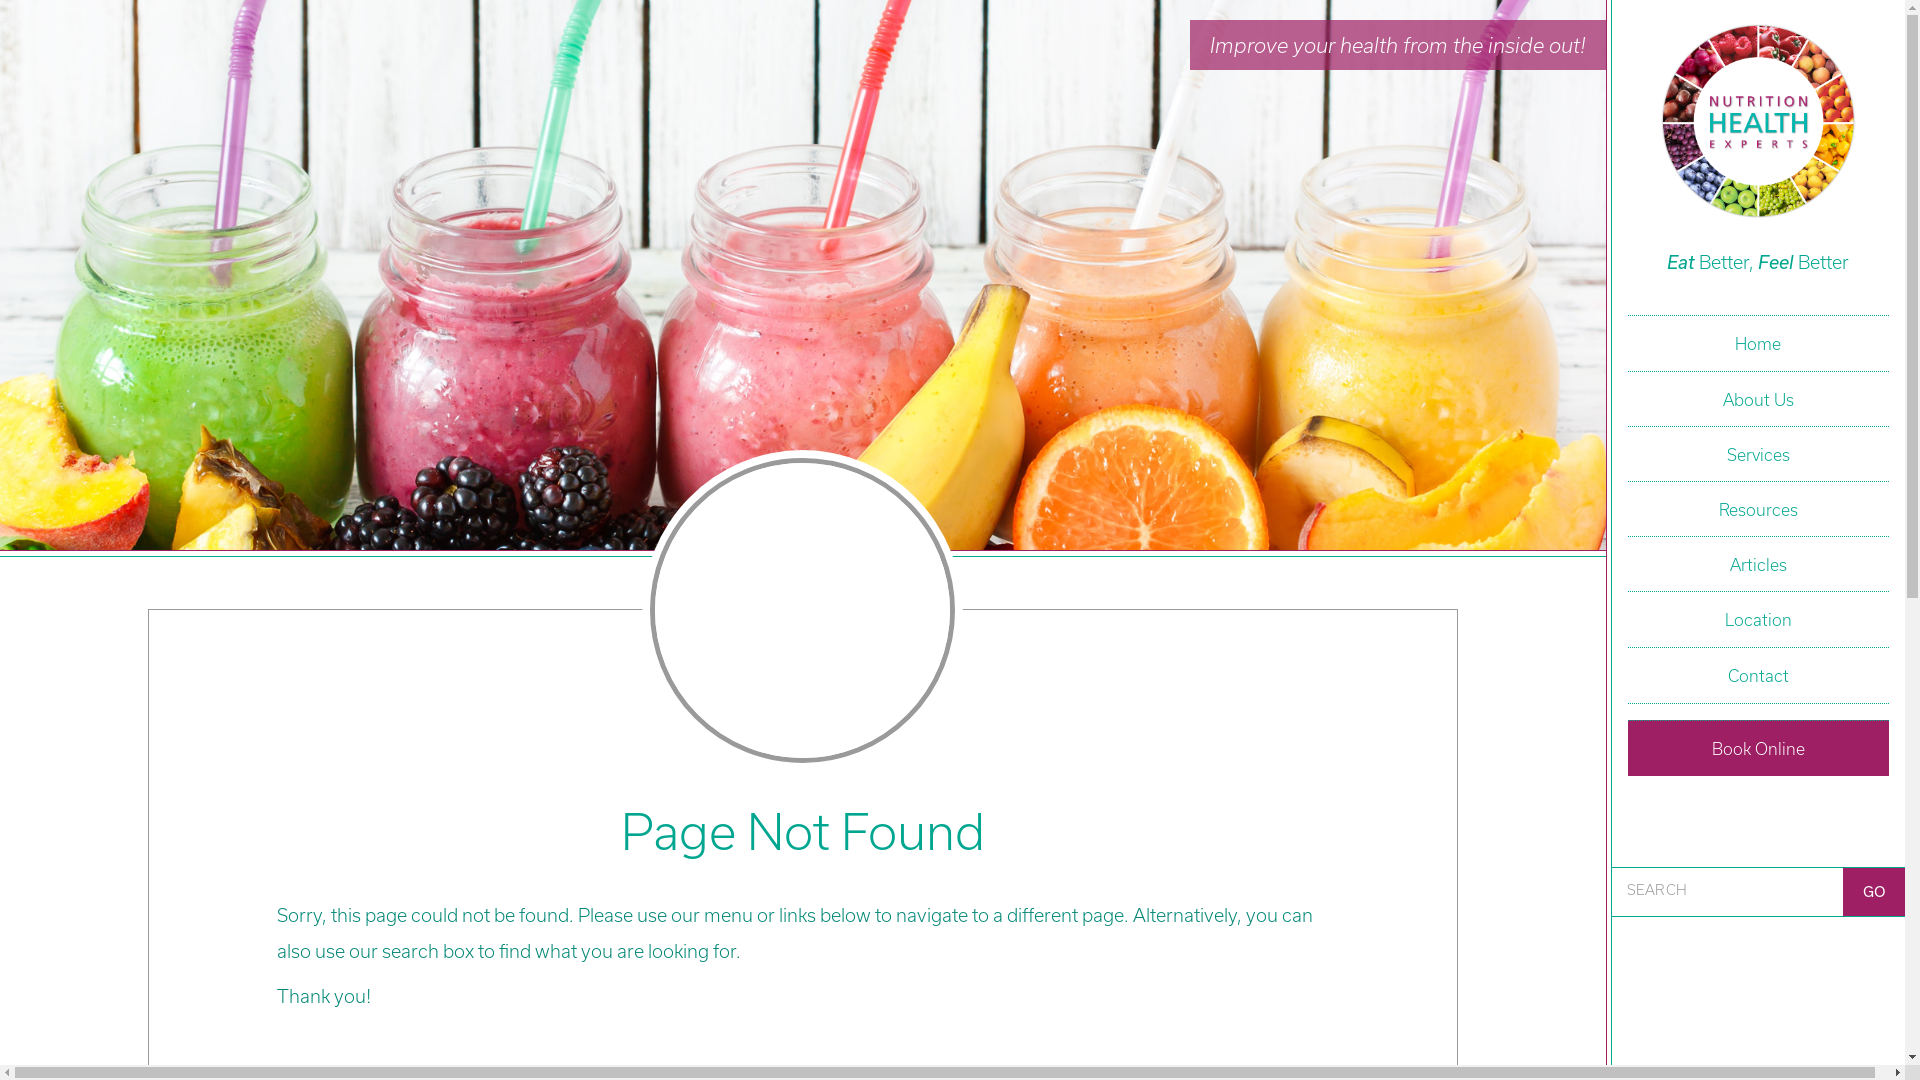 This screenshot has height=1080, width=1920. I want to click on Improve your health from the inside out!, so click(1398, 45).